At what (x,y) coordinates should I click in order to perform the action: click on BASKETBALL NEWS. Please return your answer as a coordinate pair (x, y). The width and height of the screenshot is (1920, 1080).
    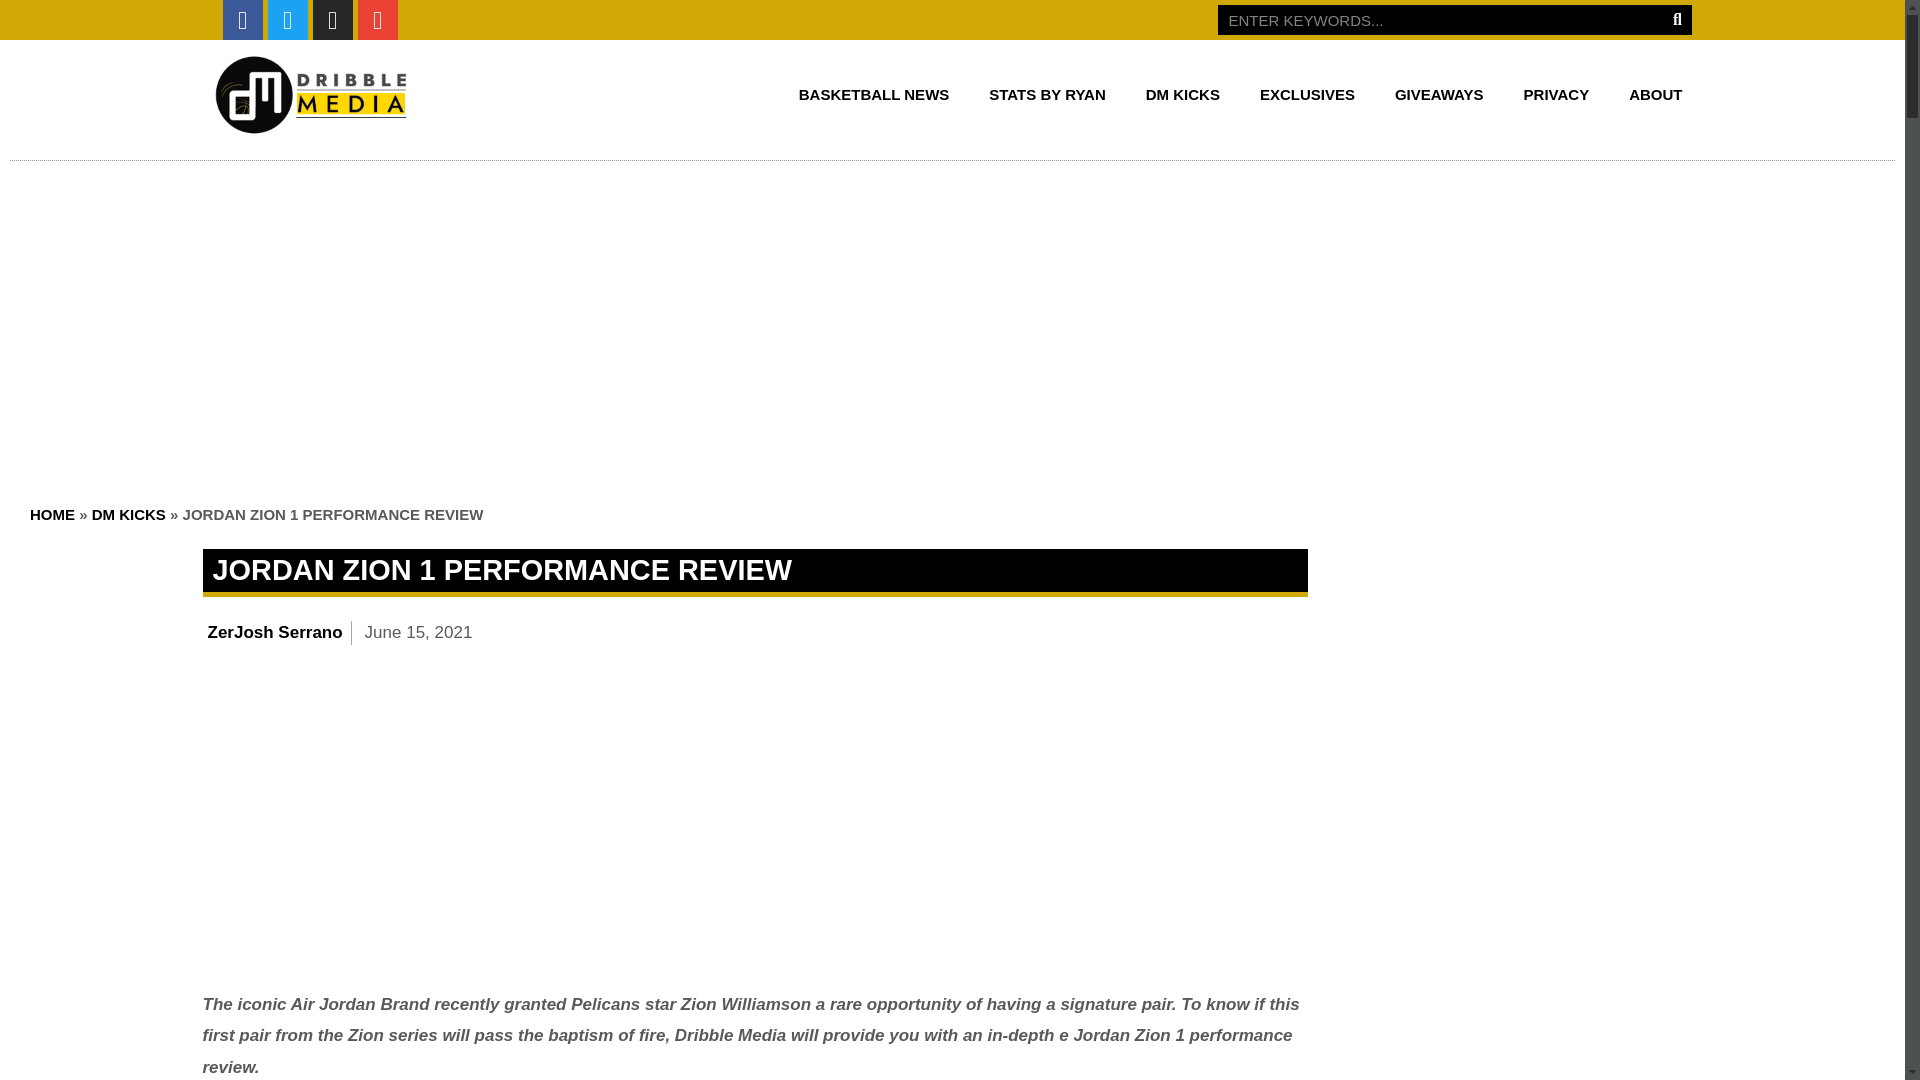
    Looking at the image, I should click on (874, 94).